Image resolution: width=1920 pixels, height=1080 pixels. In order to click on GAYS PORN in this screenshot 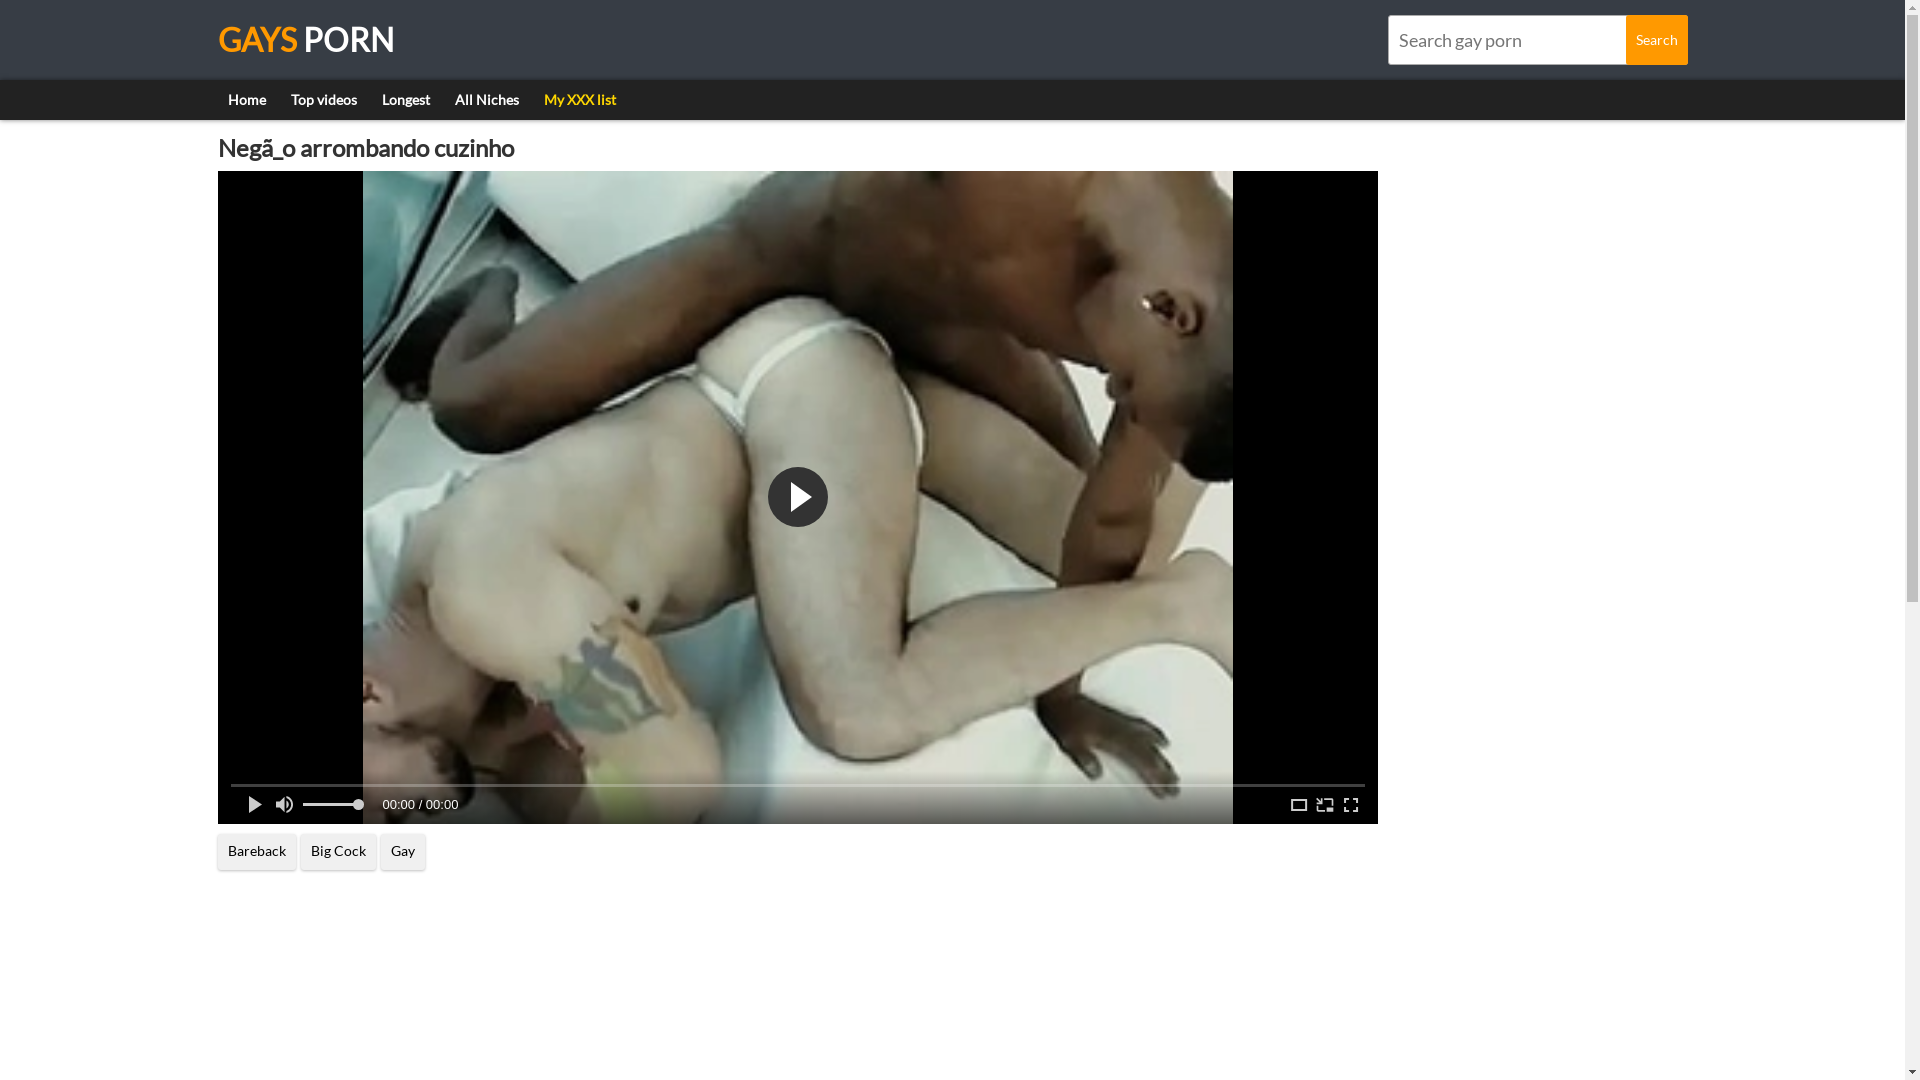, I will do `click(306, 40)`.